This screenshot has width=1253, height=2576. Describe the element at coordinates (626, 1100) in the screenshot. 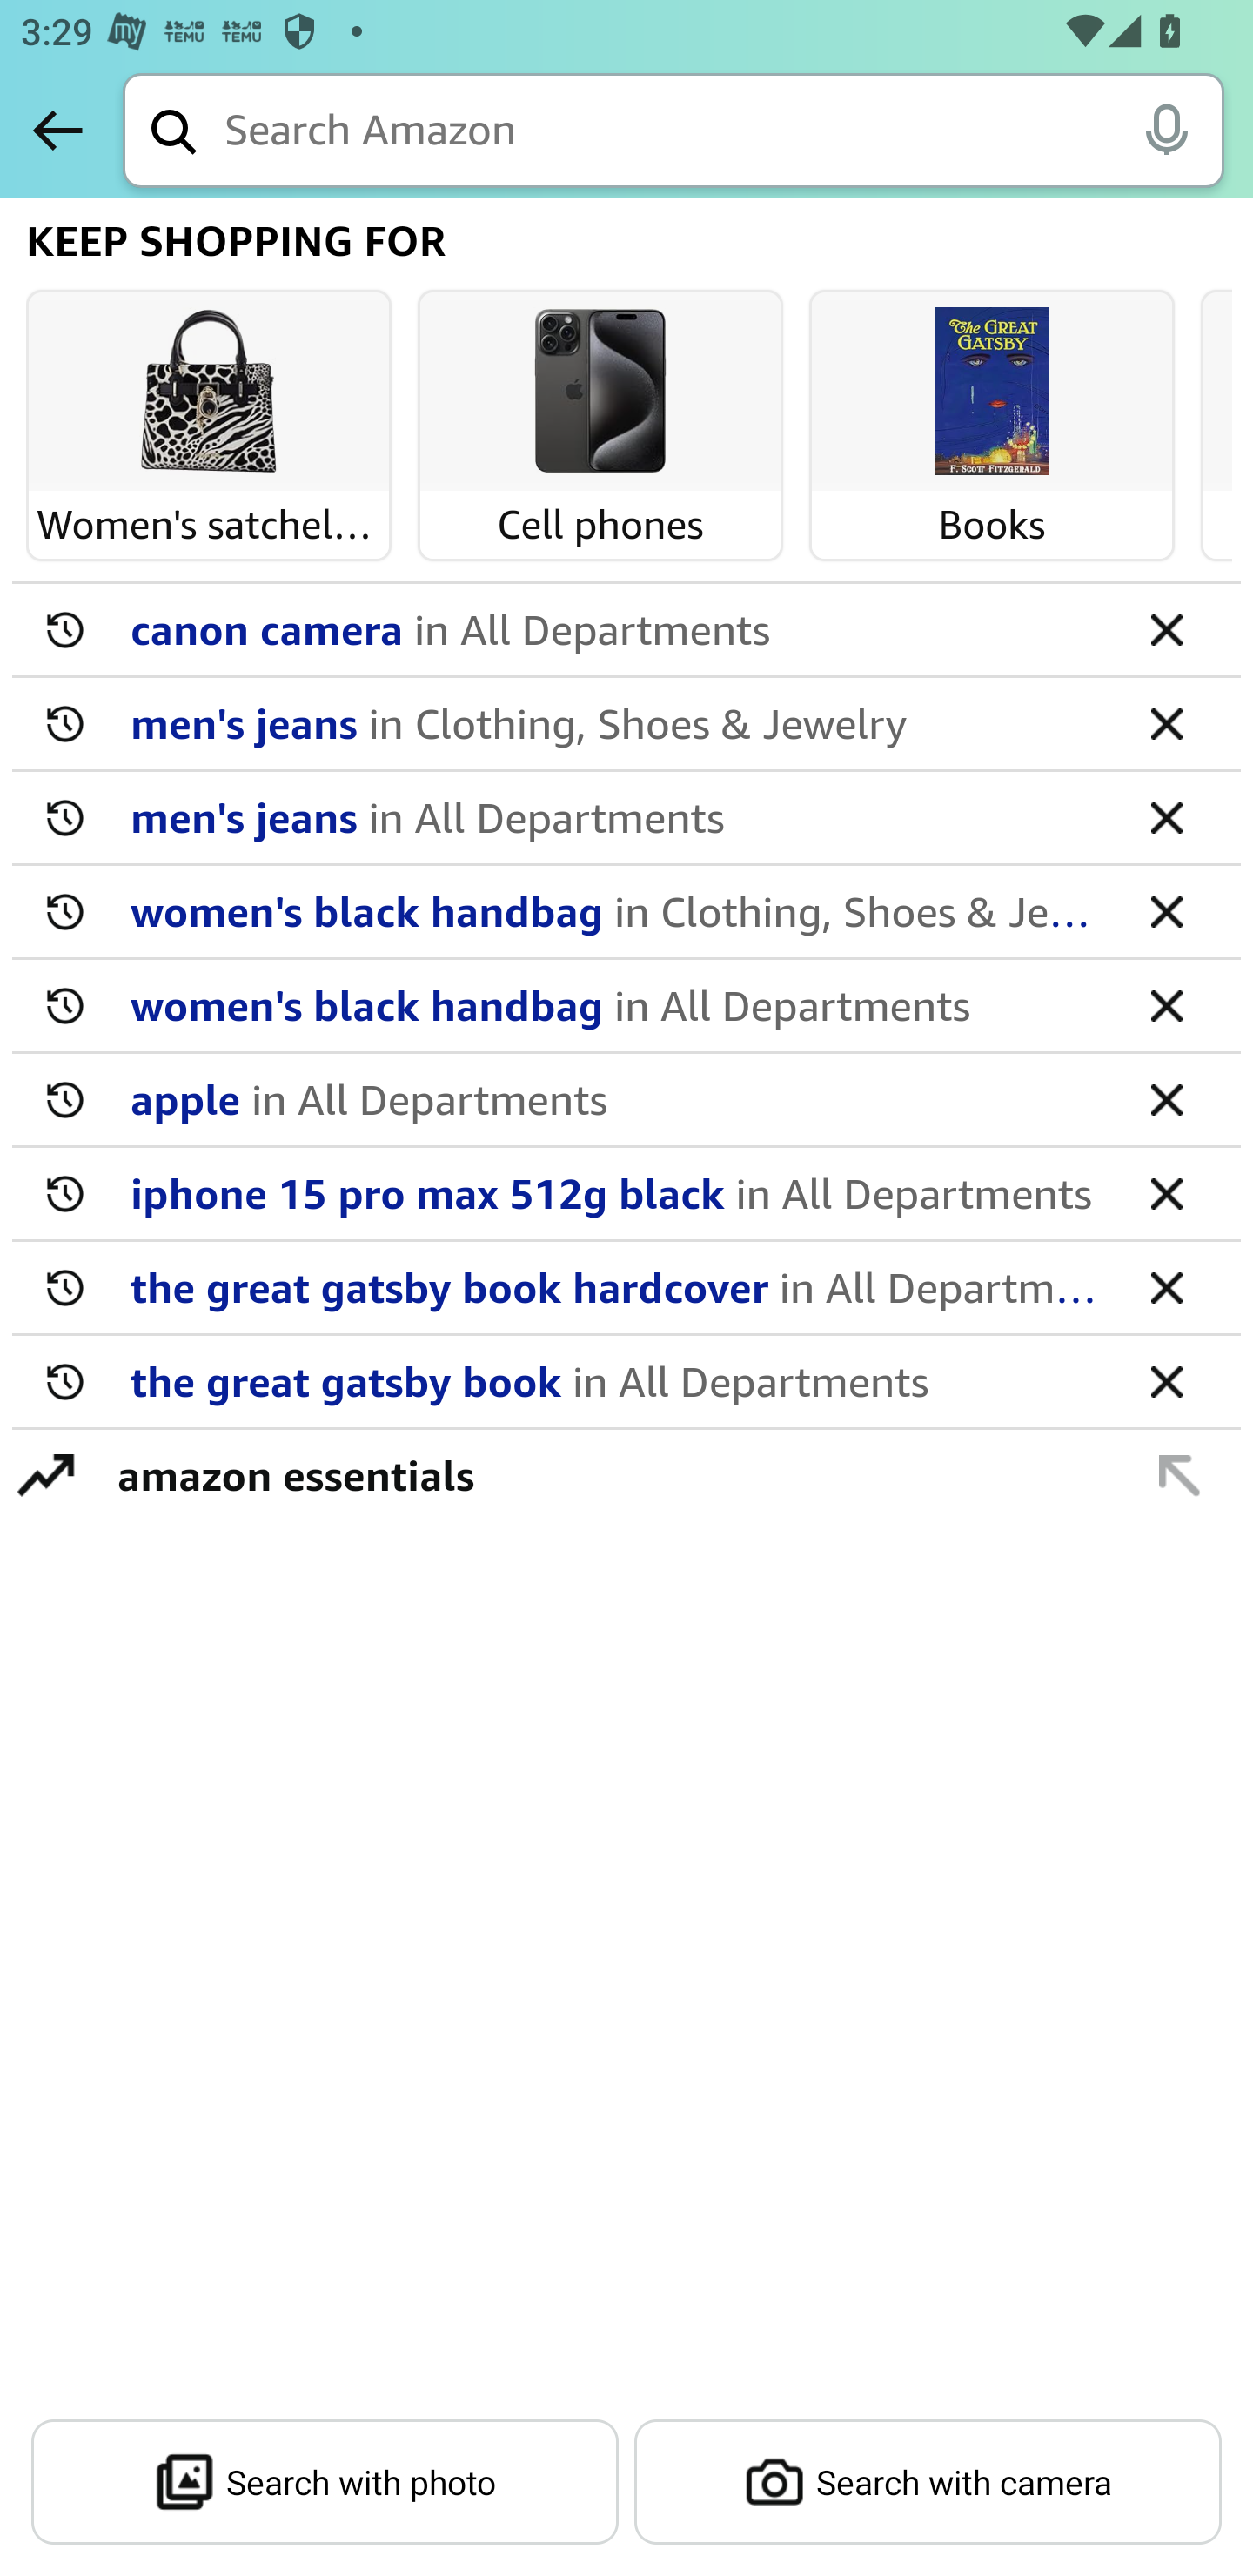

I see `apple delete` at that location.